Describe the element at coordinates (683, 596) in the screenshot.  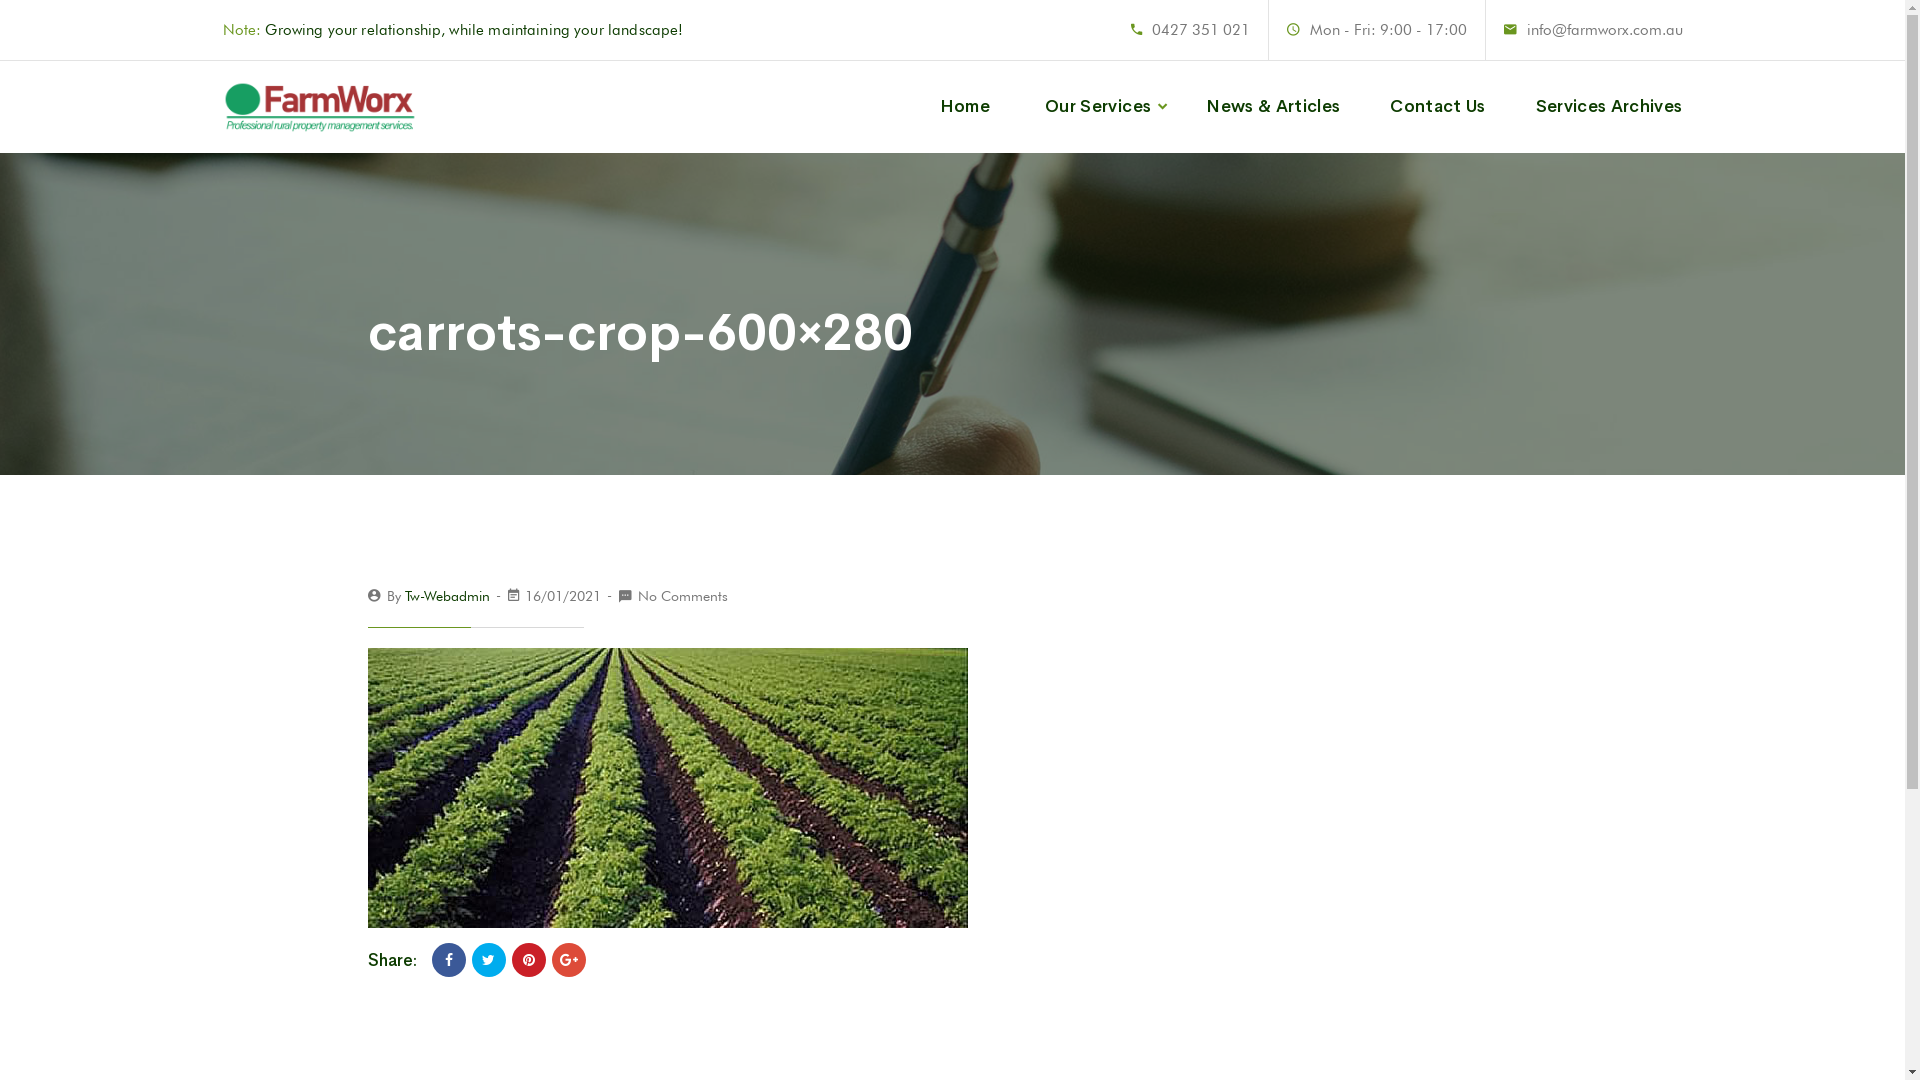
I see `No Comments` at that location.